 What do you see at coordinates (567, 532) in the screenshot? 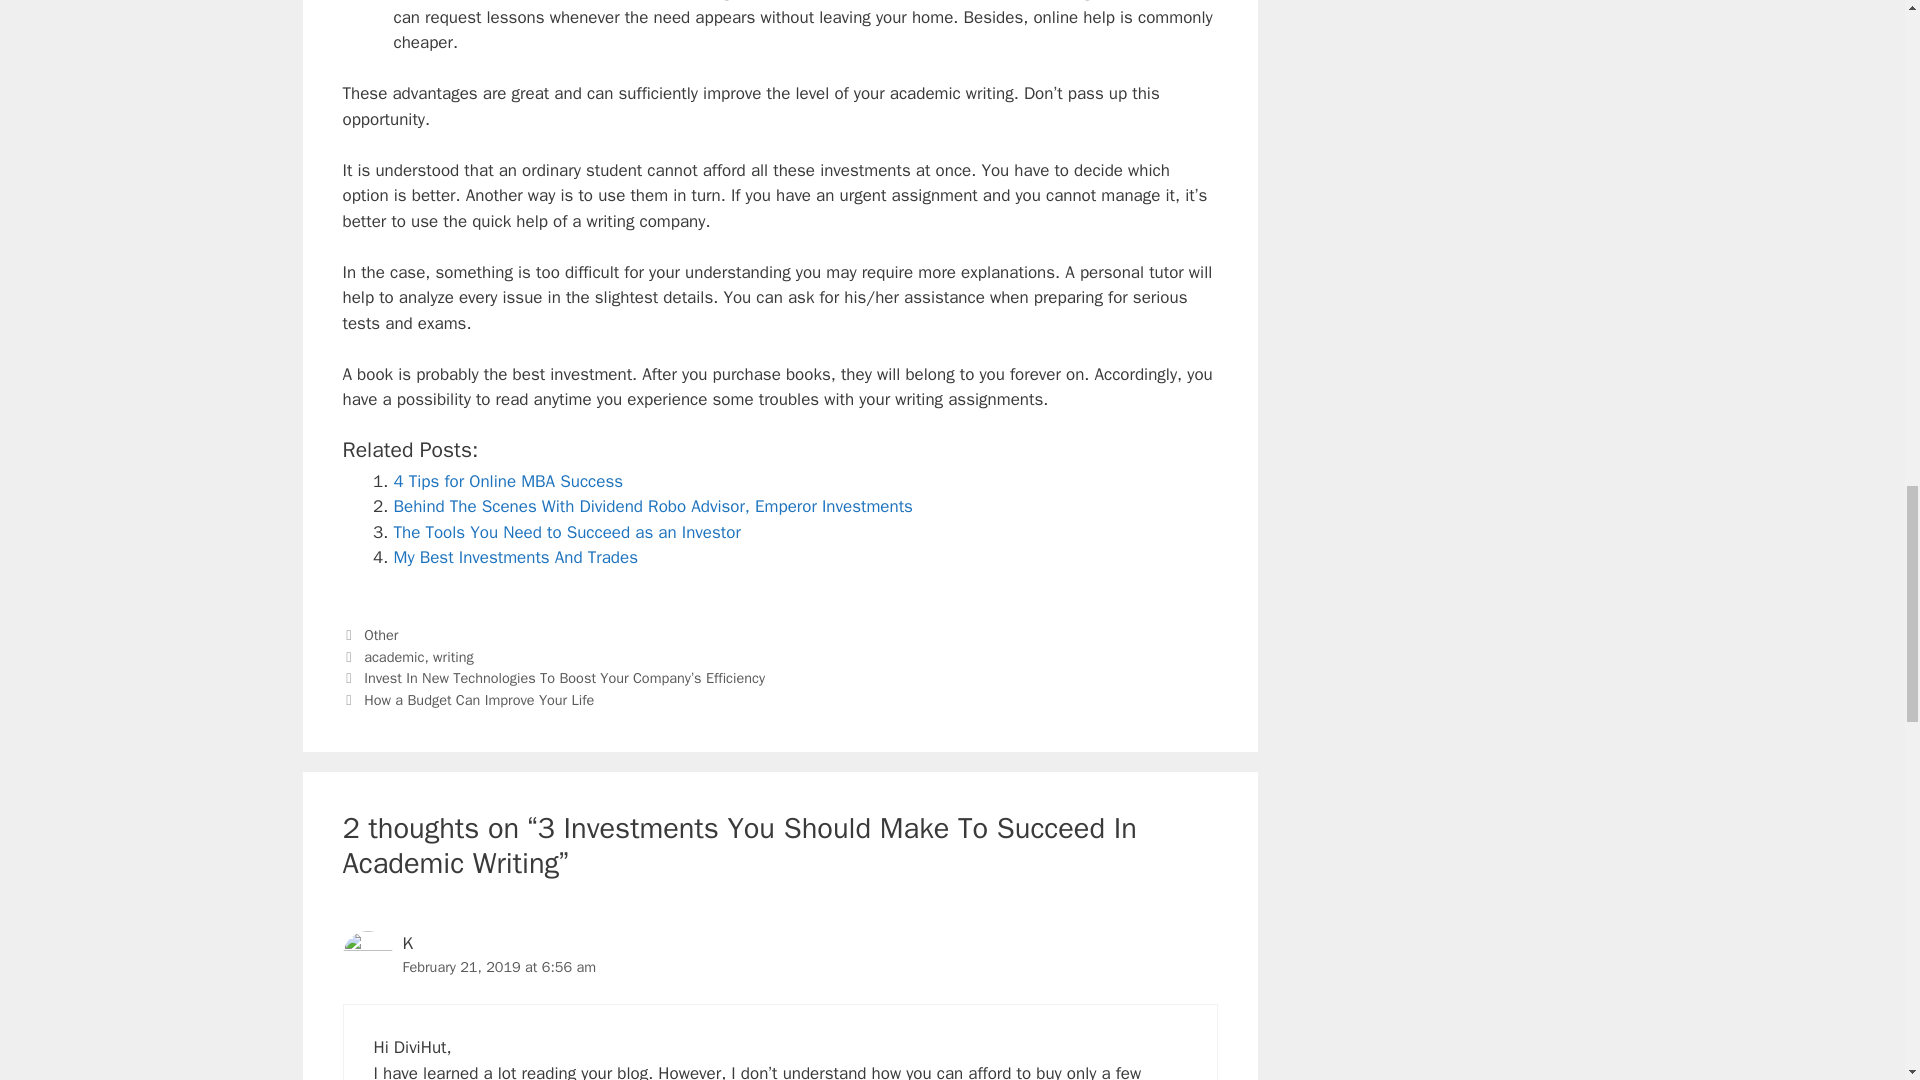
I see `The Tools You Need to Succeed as an Investor` at bounding box center [567, 532].